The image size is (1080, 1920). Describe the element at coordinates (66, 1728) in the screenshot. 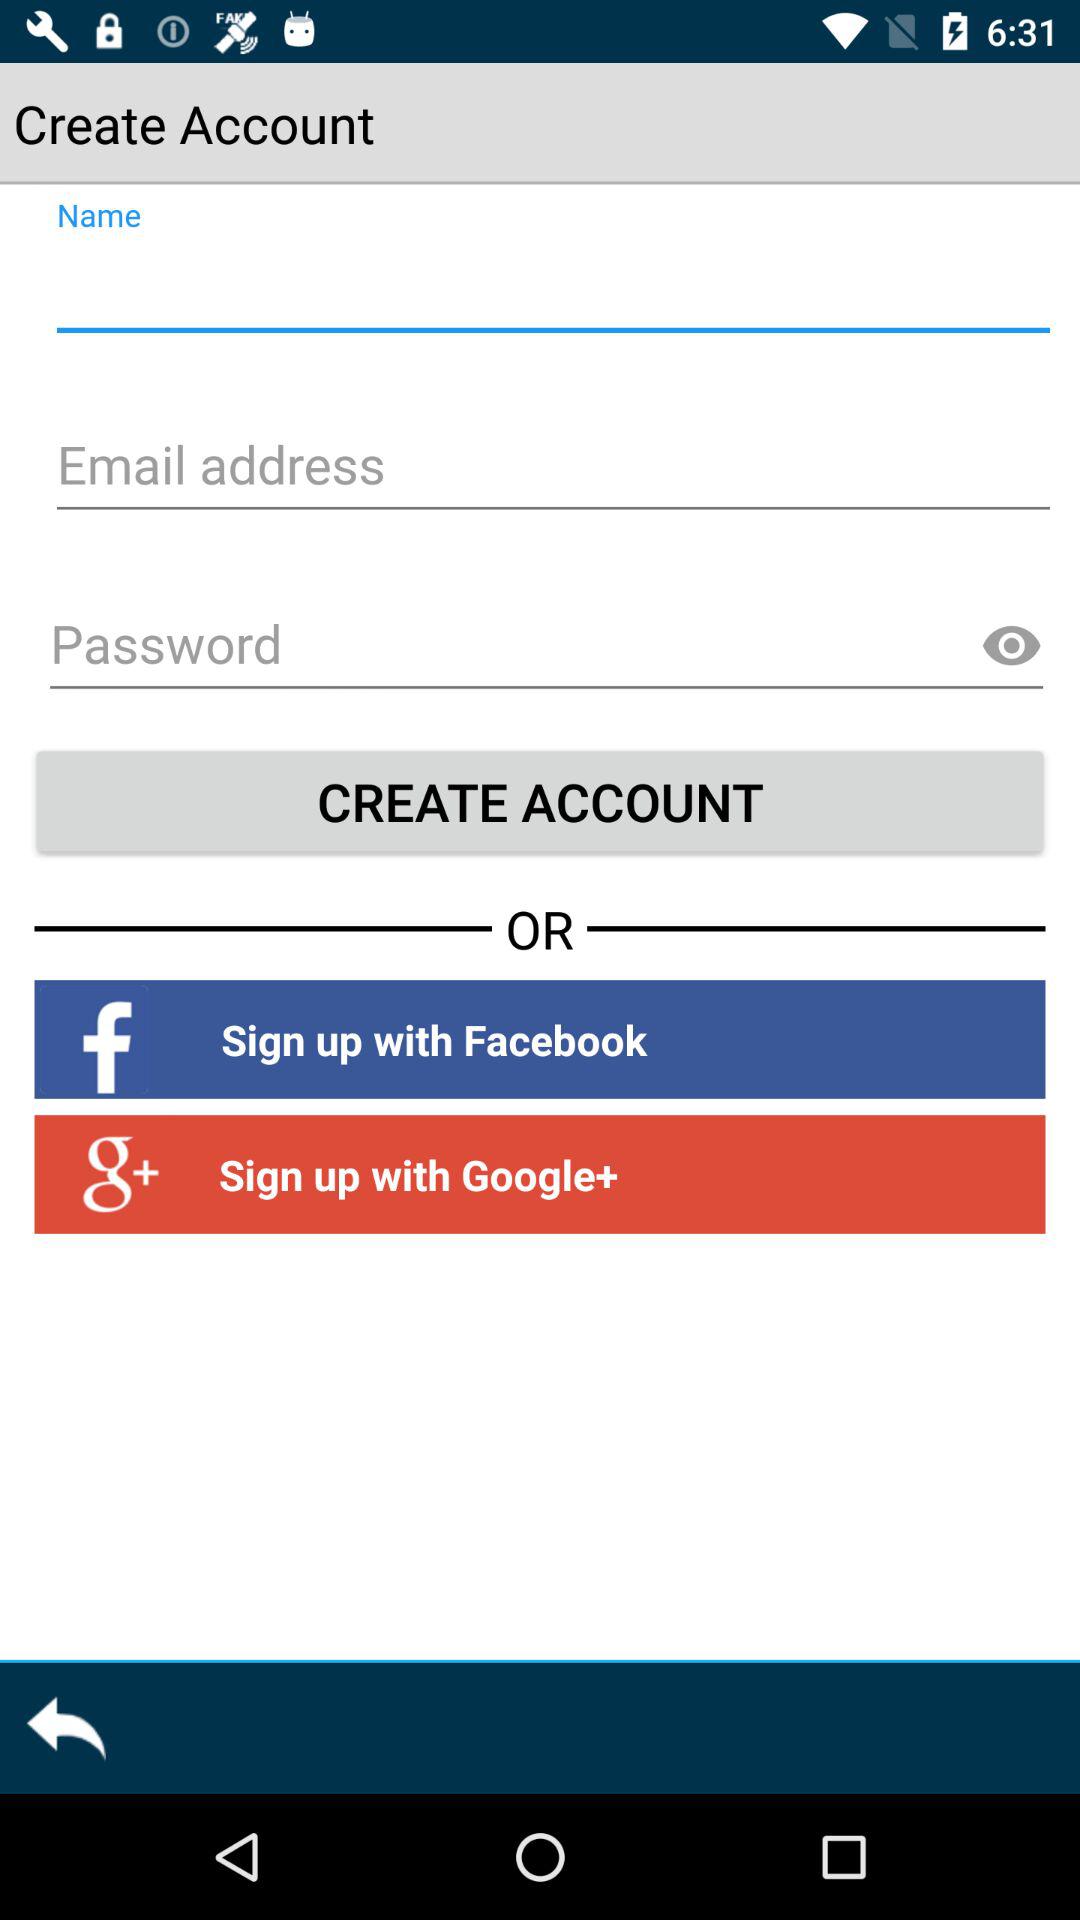

I see `go back` at that location.